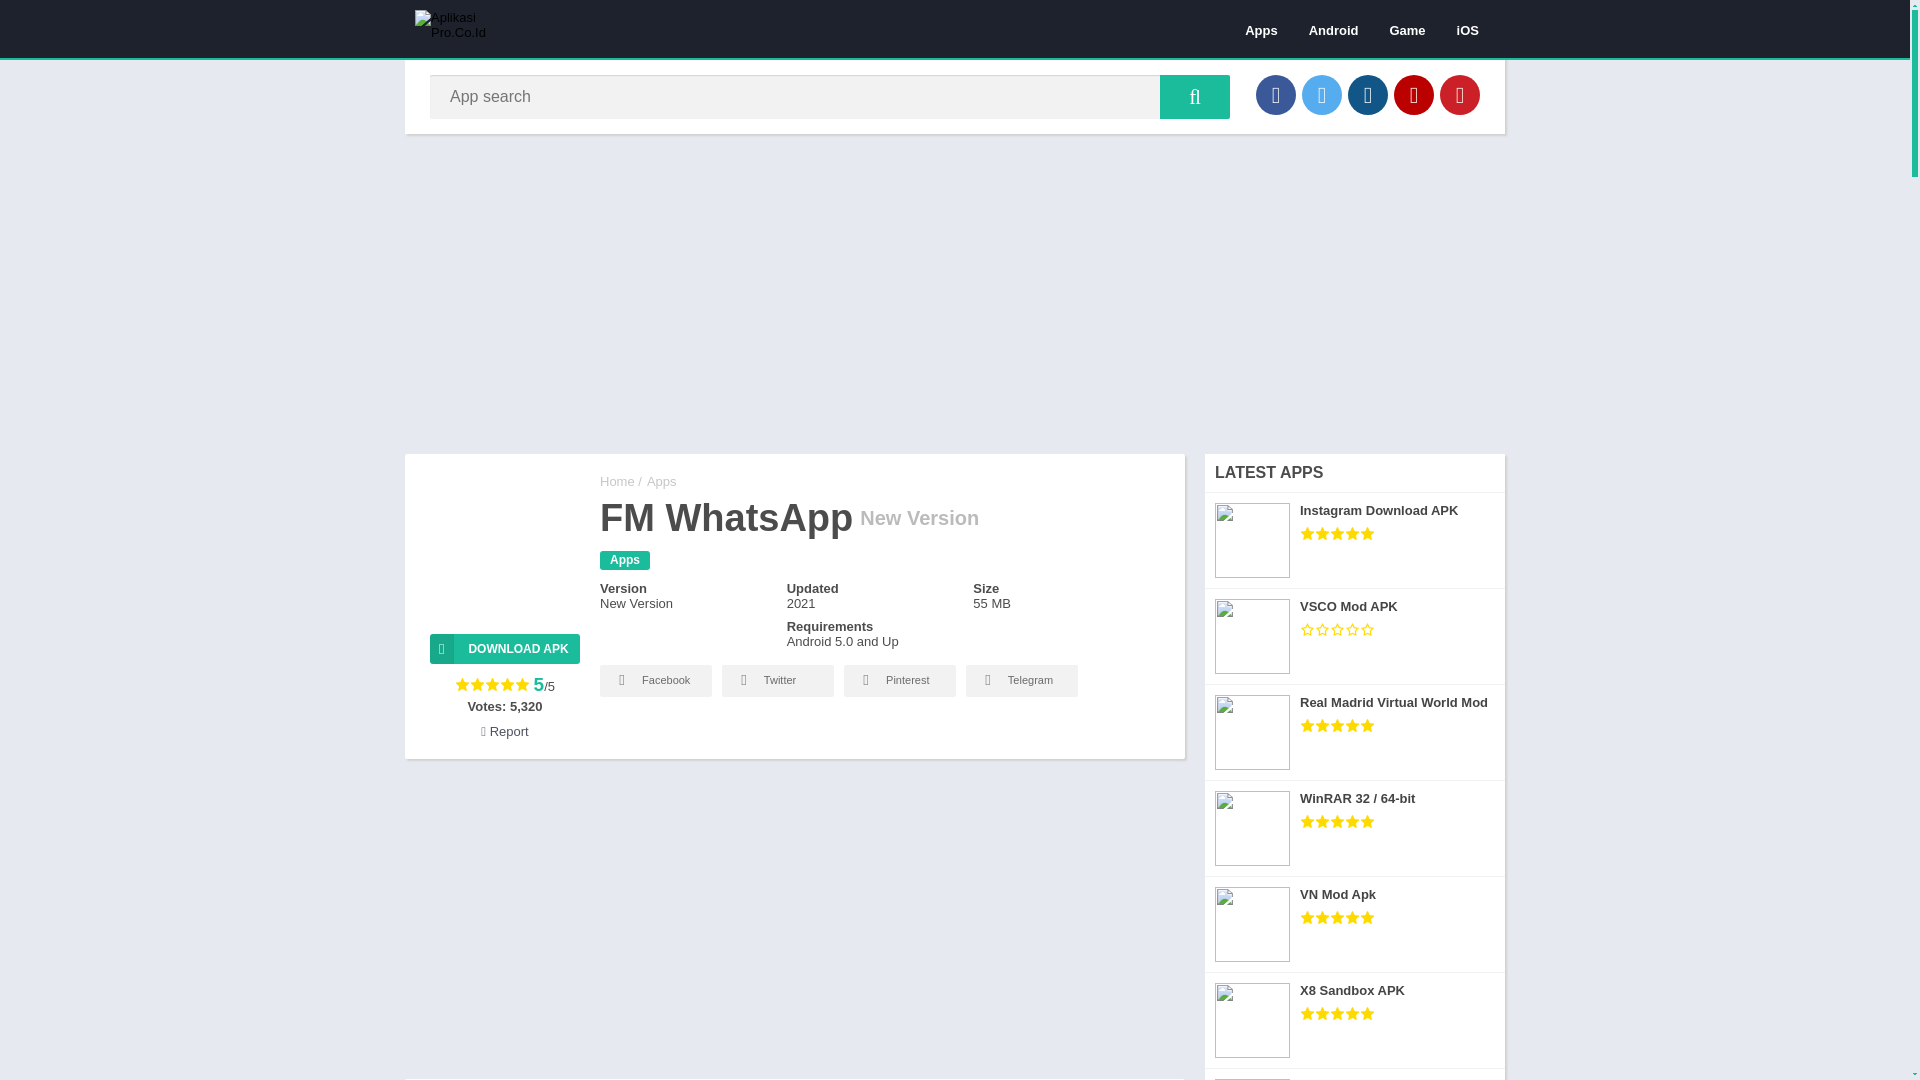 The height and width of the screenshot is (1080, 1920). Describe the element at coordinates (1460, 94) in the screenshot. I see `Pinterest` at that location.